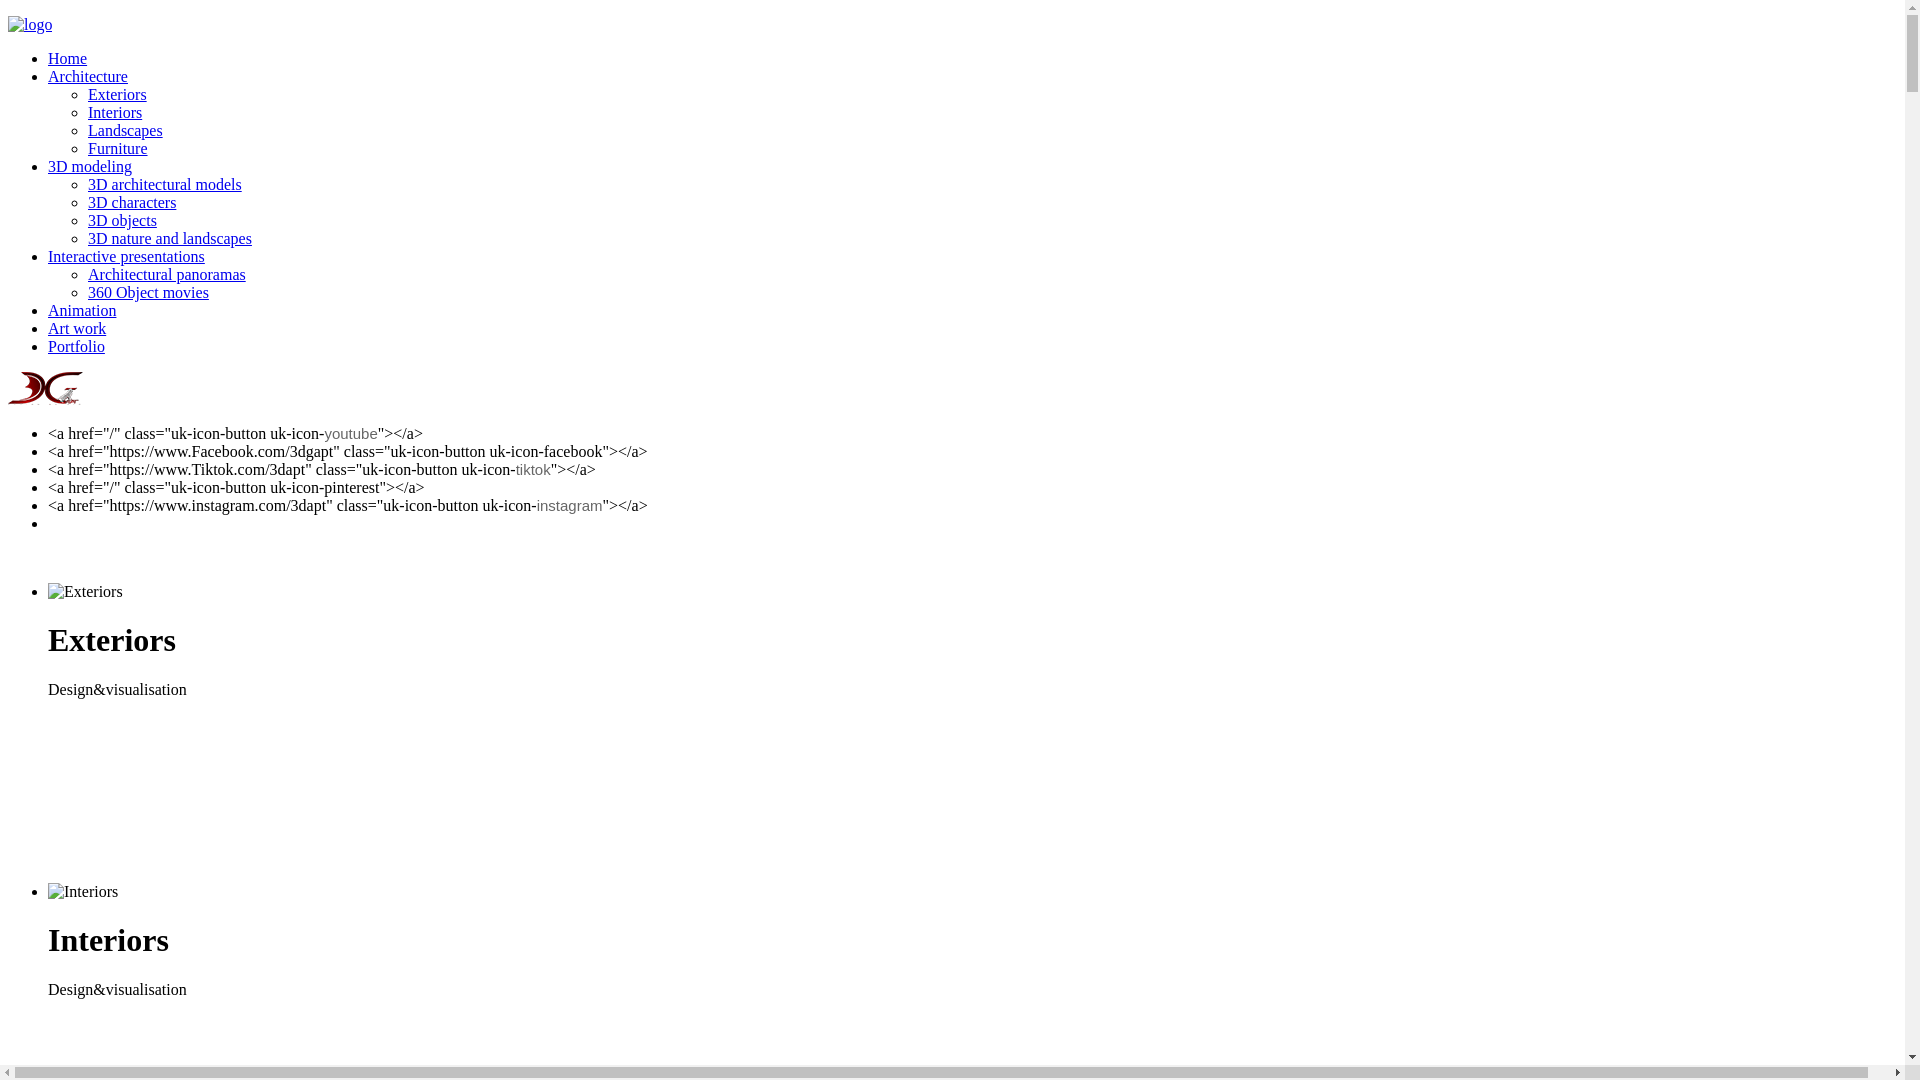  What do you see at coordinates (132, 202) in the screenshot?
I see `3D characters` at bounding box center [132, 202].